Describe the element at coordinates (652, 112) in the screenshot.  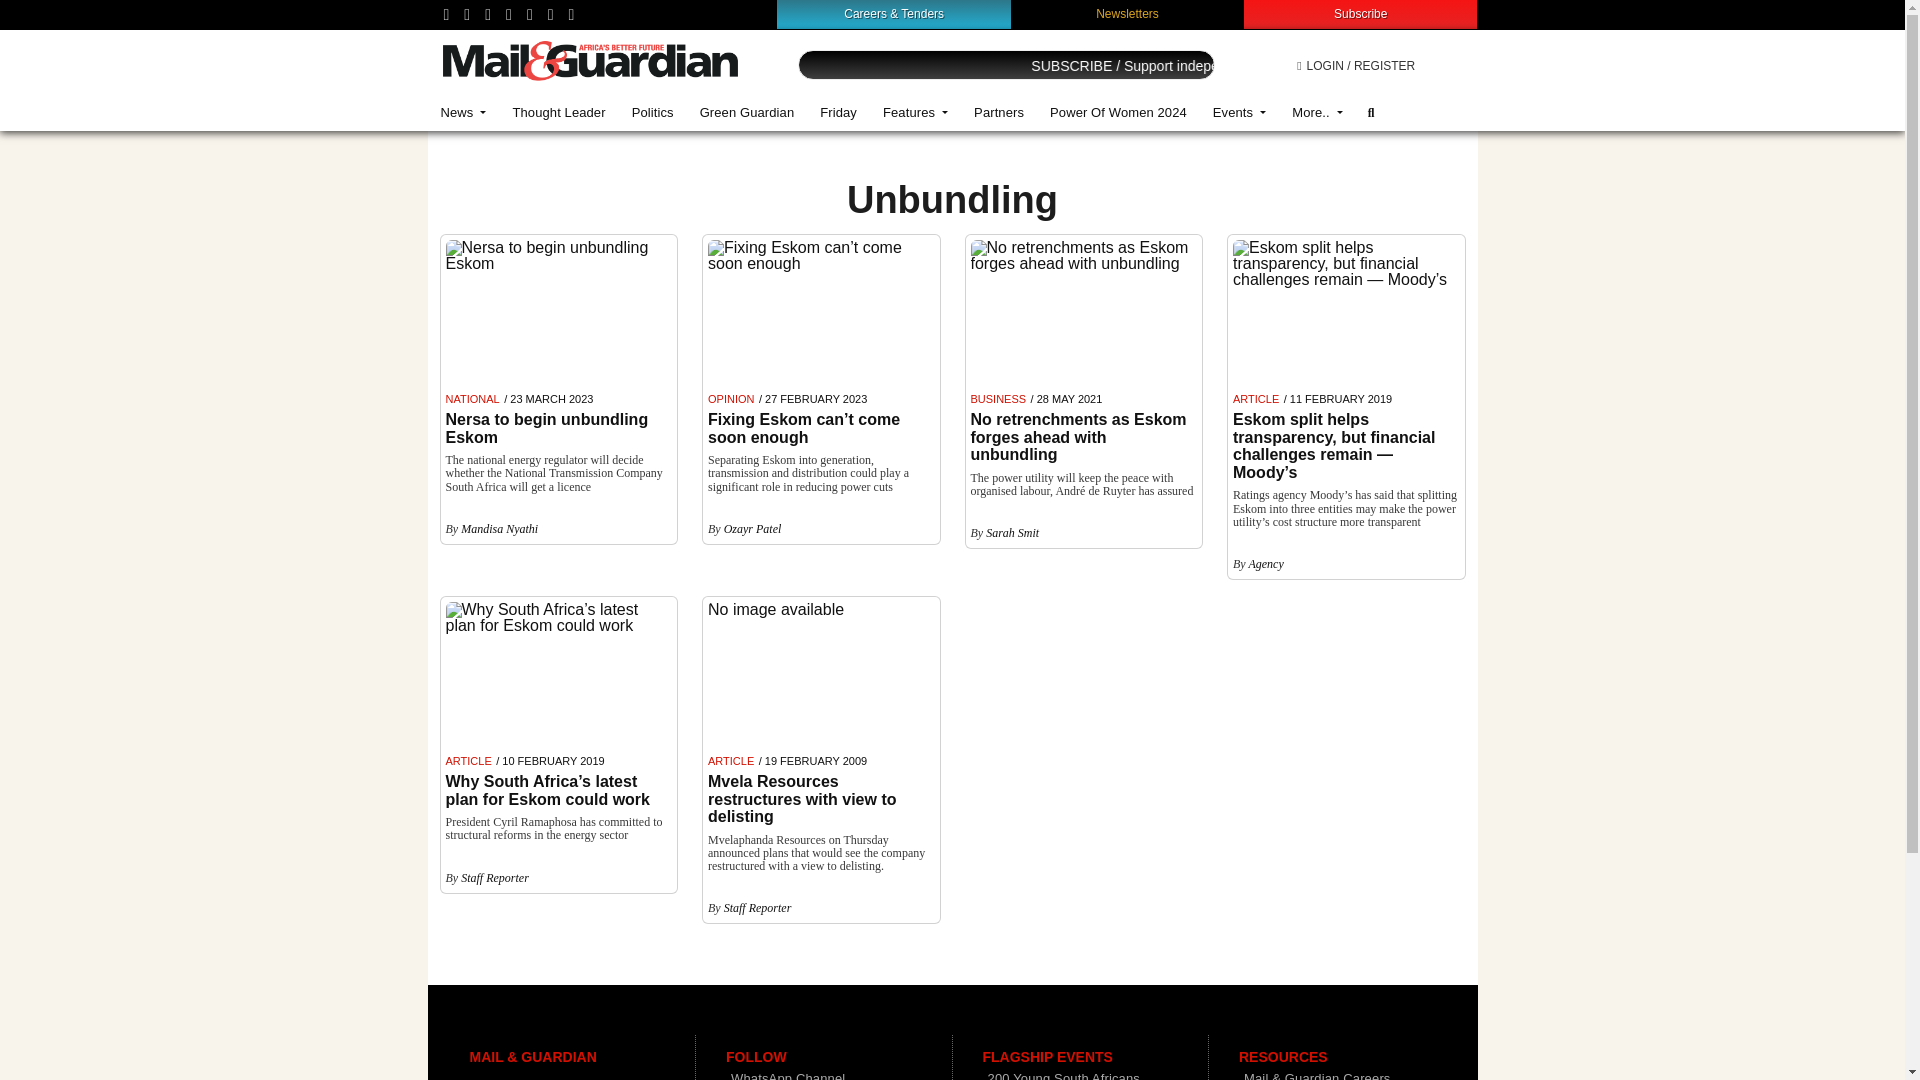
I see `Politics` at that location.